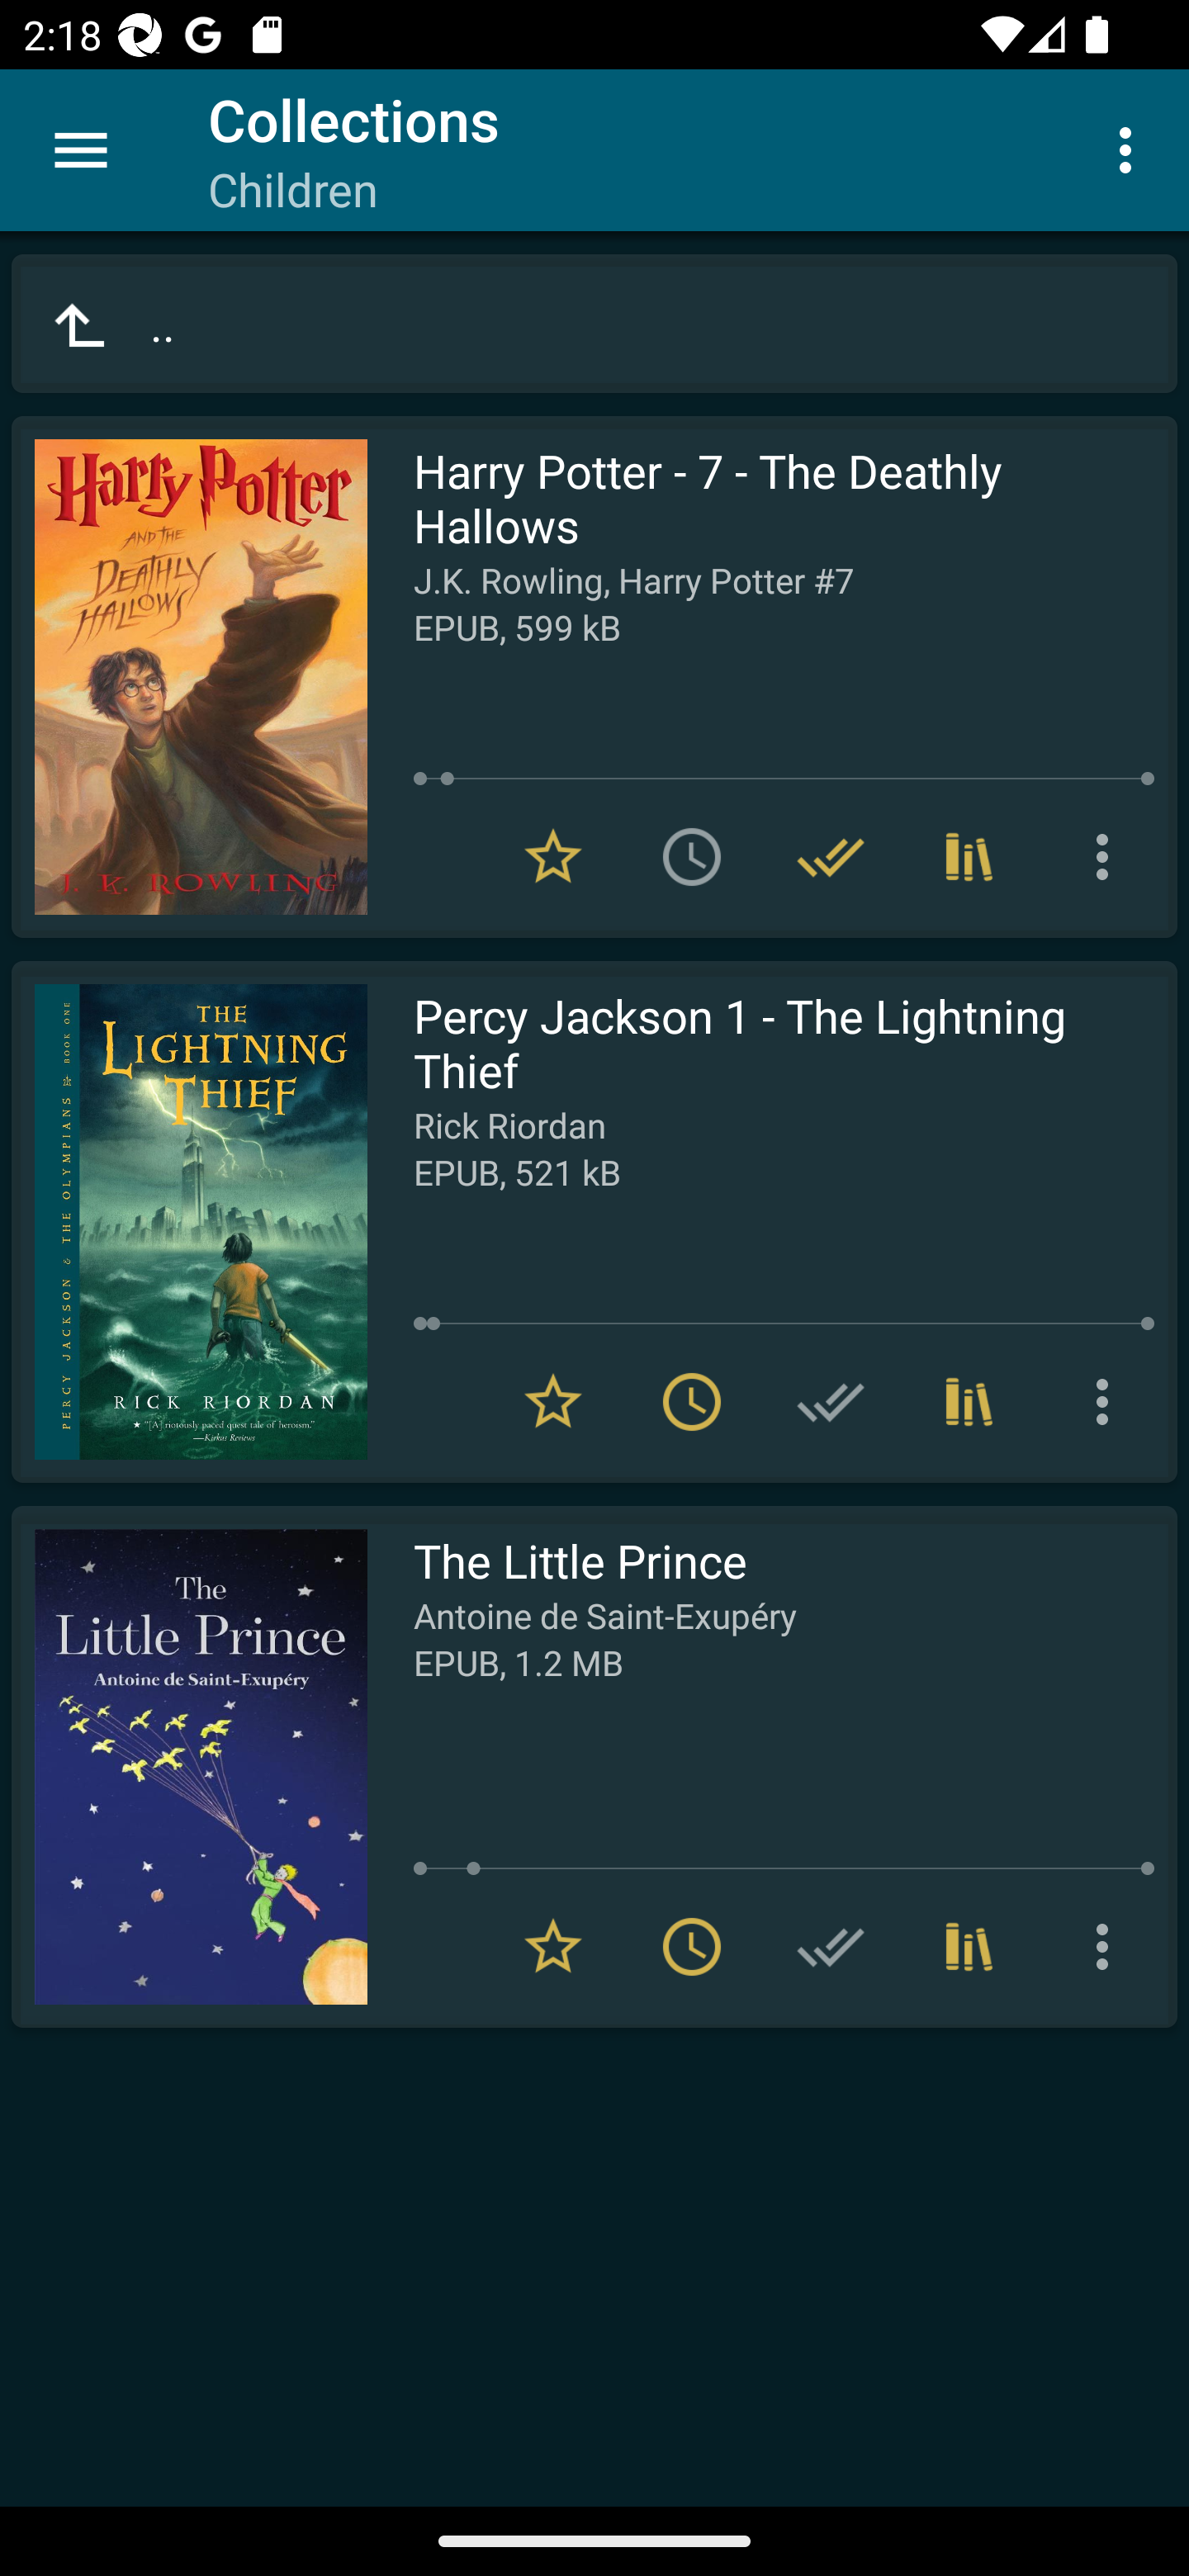 The height and width of the screenshot is (2576, 1189). I want to click on Remove from To read, so click(692, 1401).